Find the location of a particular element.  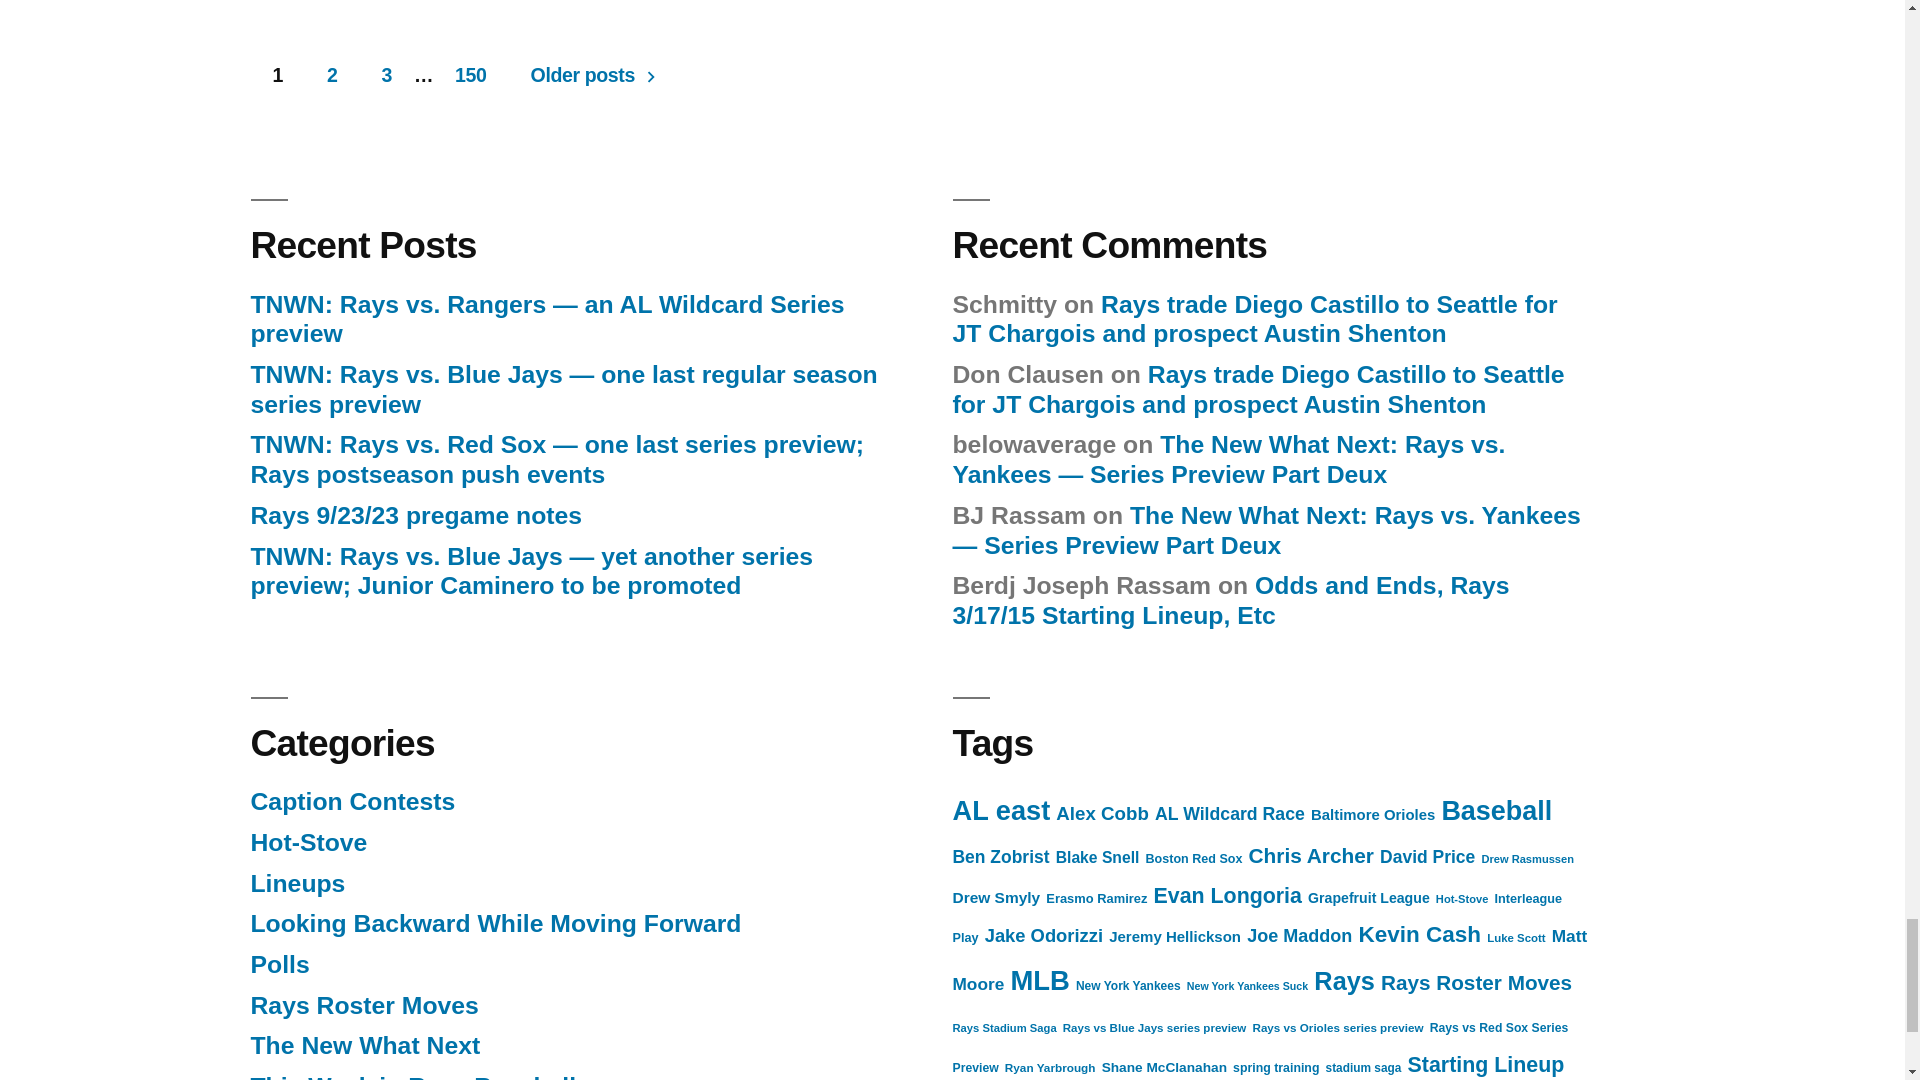

Series previews etc. is located at coordinates (364, 1046).